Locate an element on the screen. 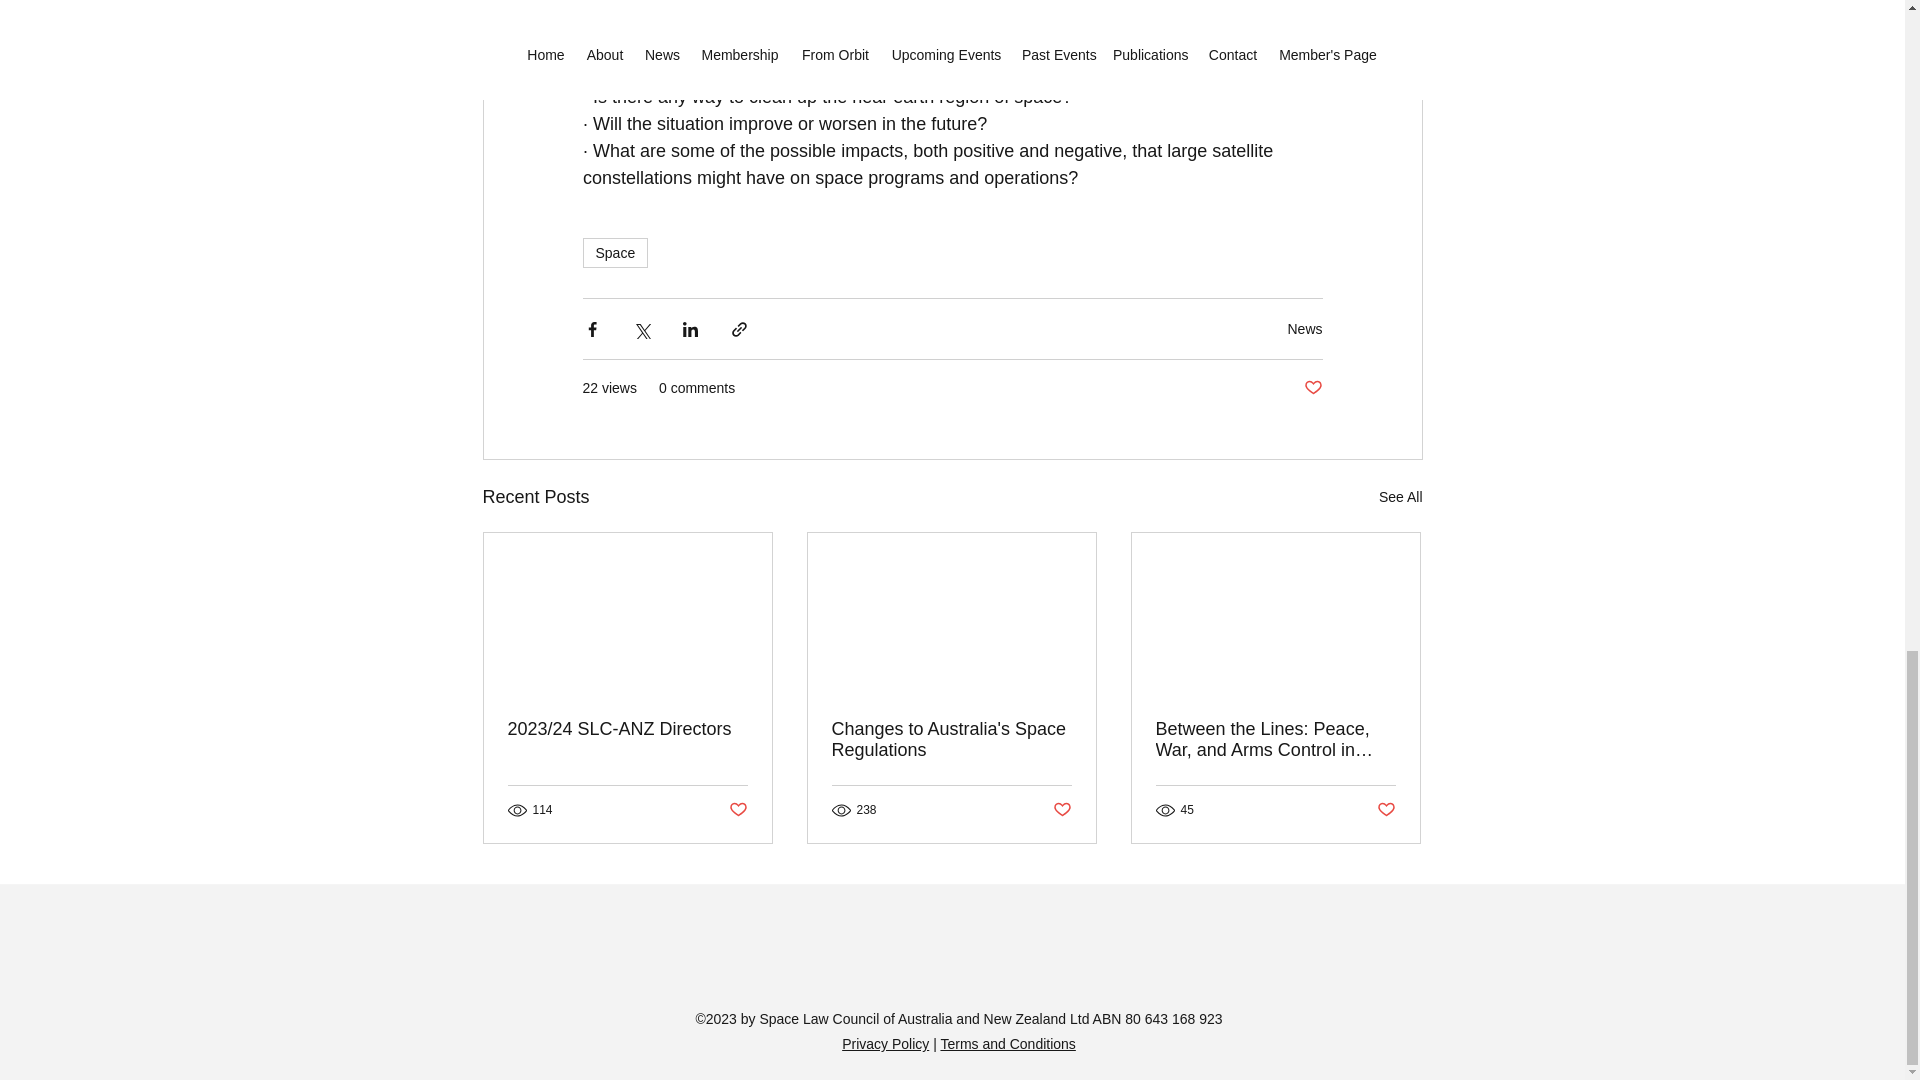 This screenshot has height=1080, width=1920. Changes to Australia's Space Regulations is located at coordinates (951, 740).